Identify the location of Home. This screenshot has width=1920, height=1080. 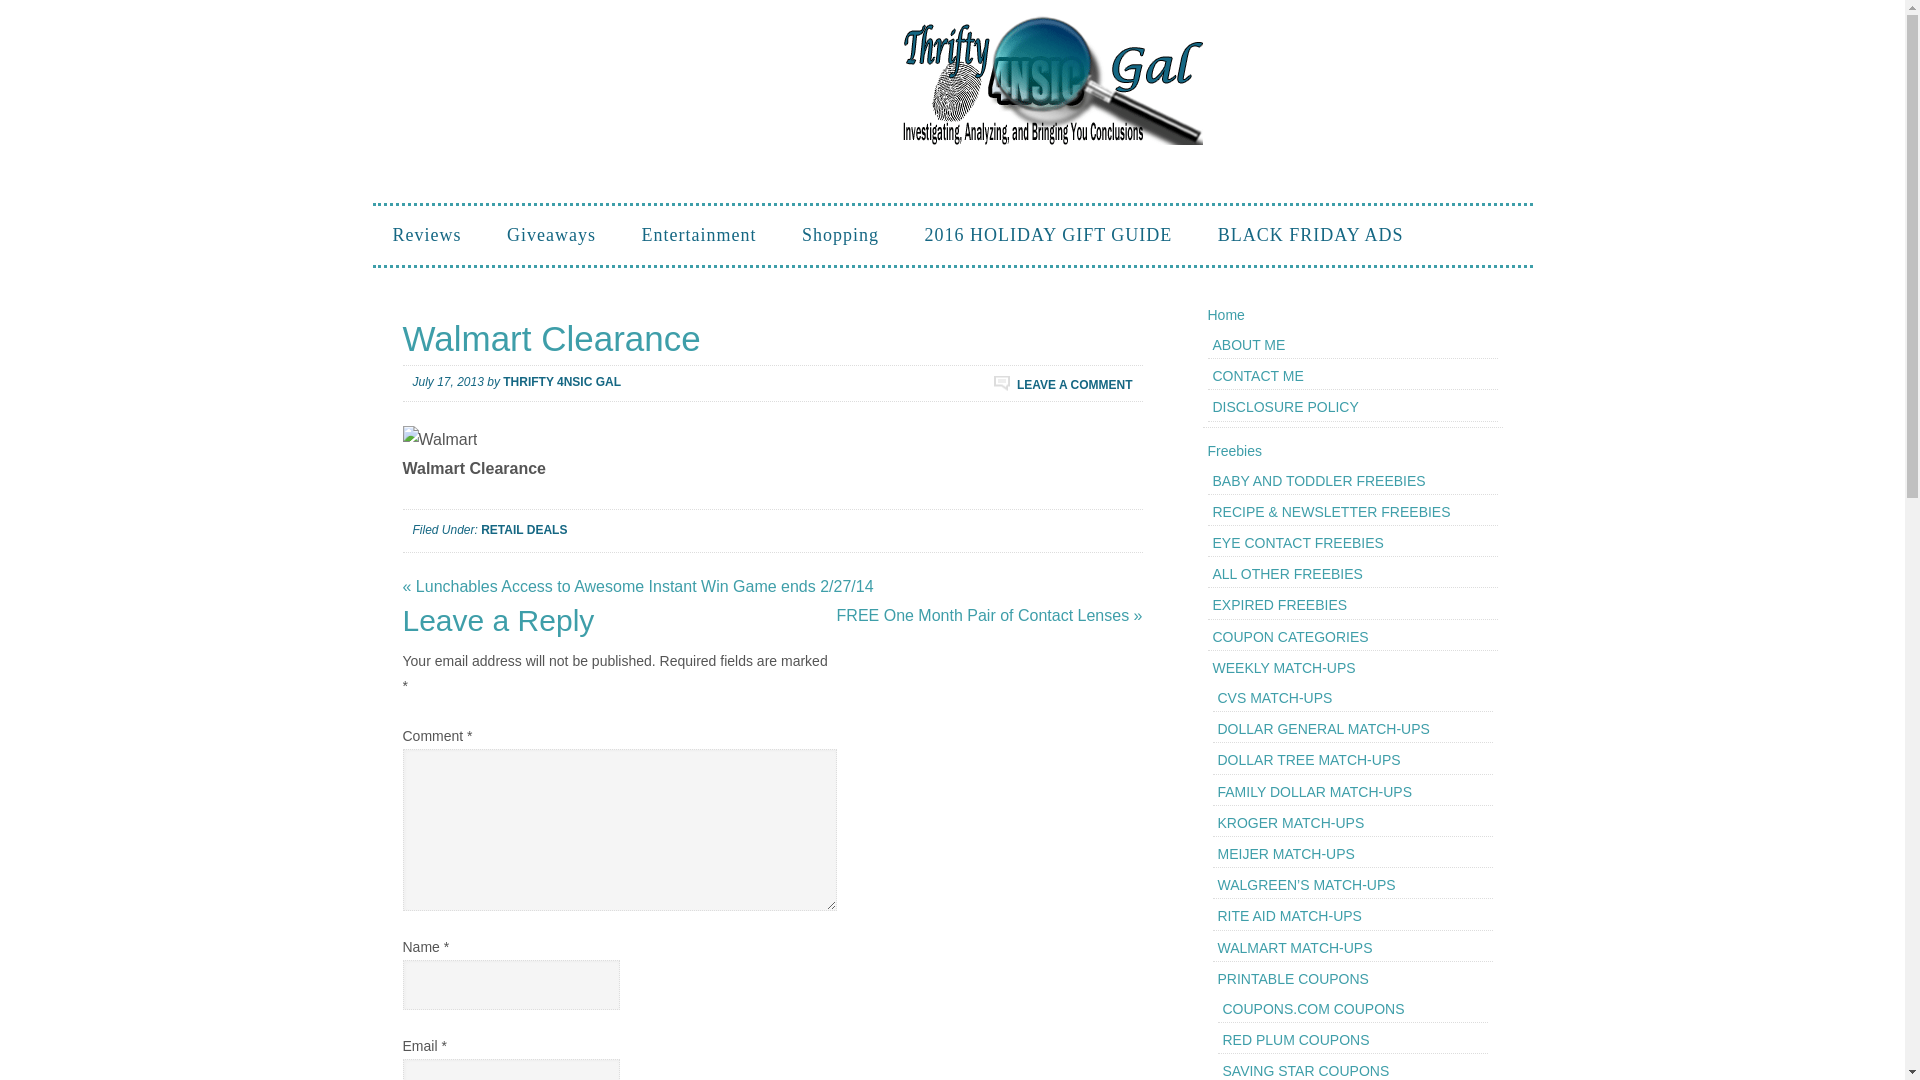
(1226, 314).